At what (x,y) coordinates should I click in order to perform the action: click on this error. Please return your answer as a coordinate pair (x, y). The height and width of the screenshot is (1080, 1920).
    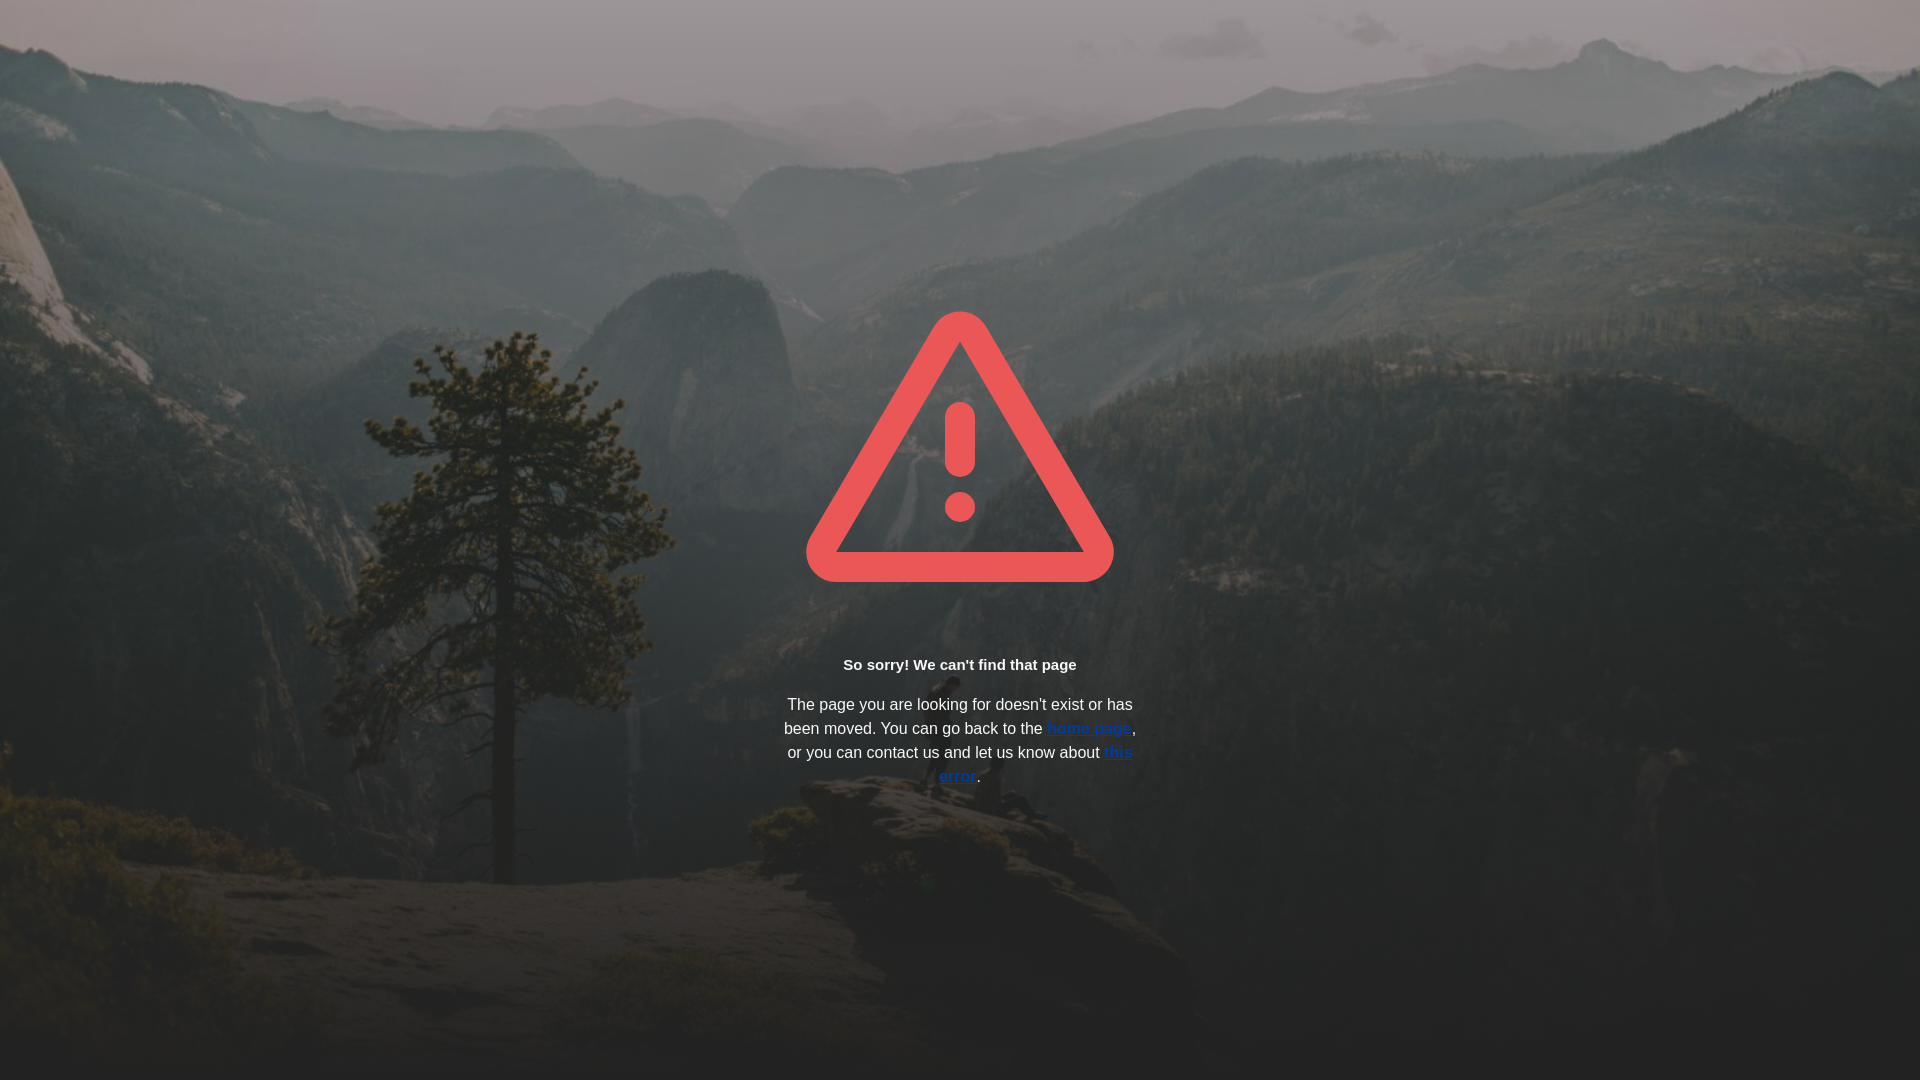
    Looking at the image, I should click on (1036, 764).